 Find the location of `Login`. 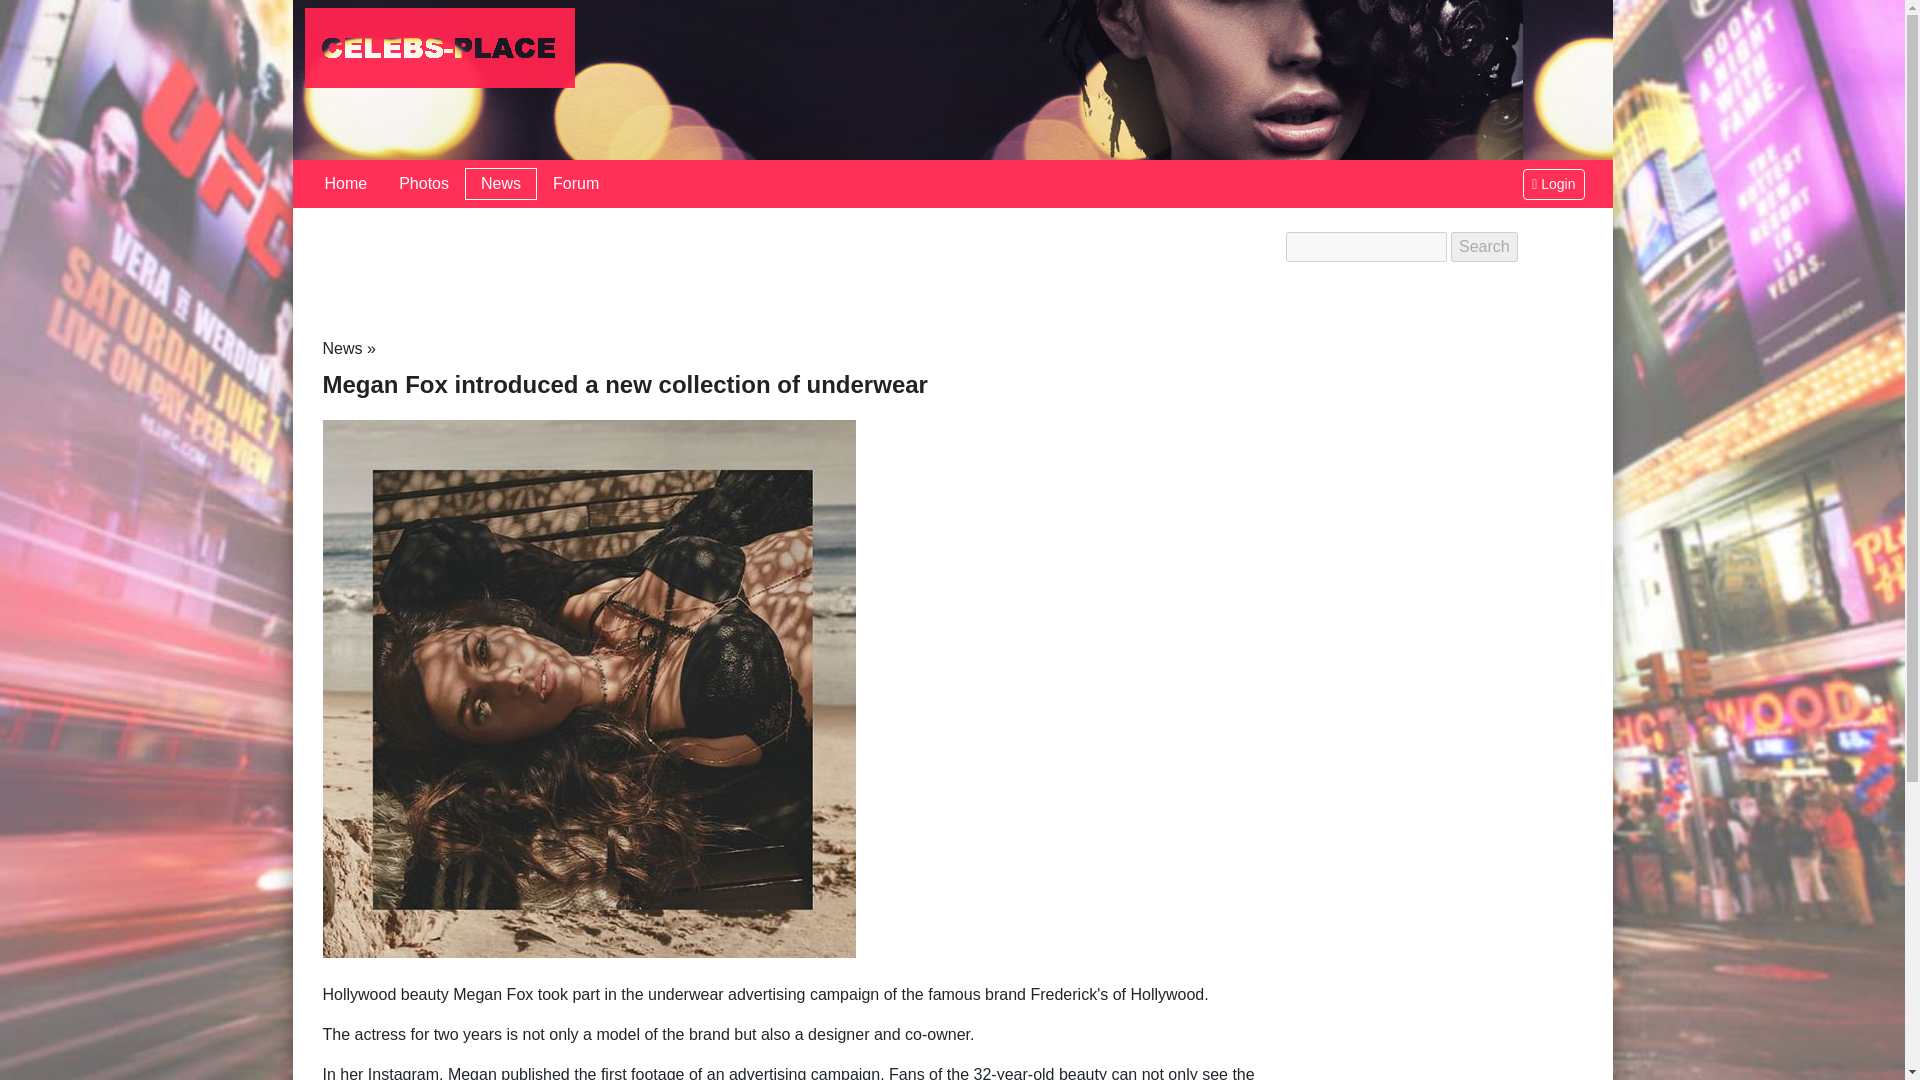

Login is located at coordinates (1553, 183).